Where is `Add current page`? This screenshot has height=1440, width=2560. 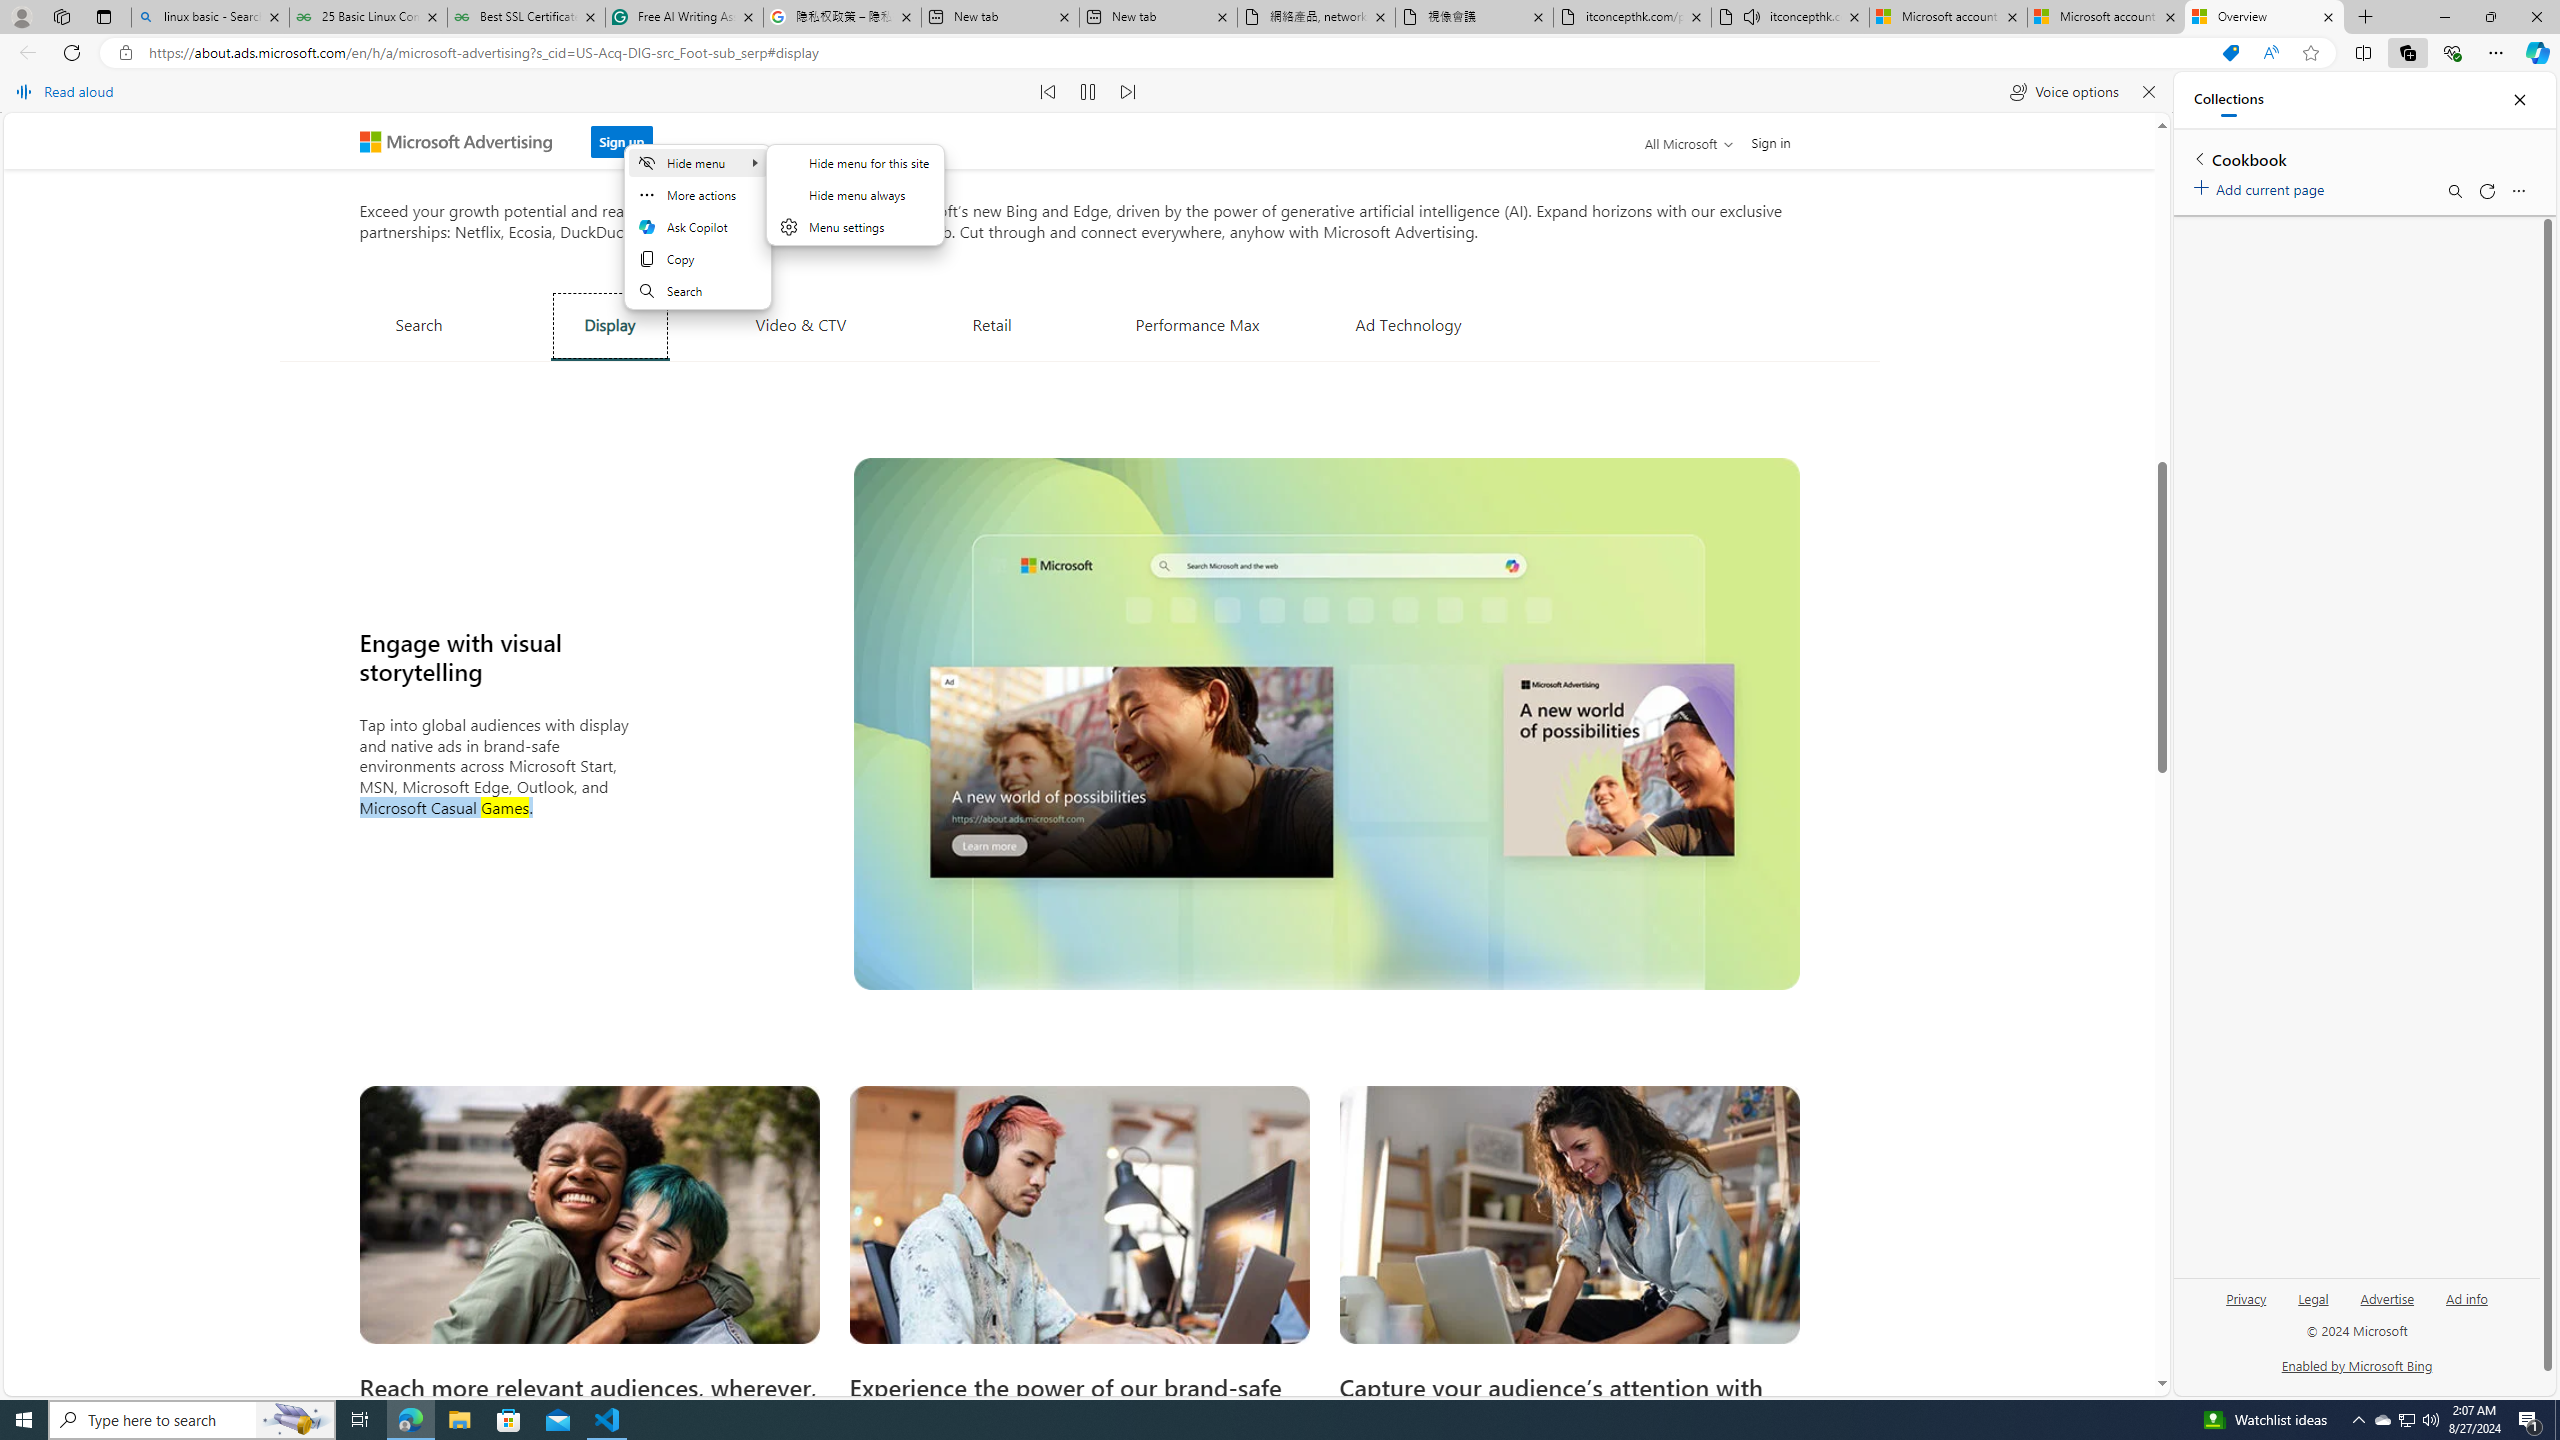 Add current page is located at coordinates (2262, 186).